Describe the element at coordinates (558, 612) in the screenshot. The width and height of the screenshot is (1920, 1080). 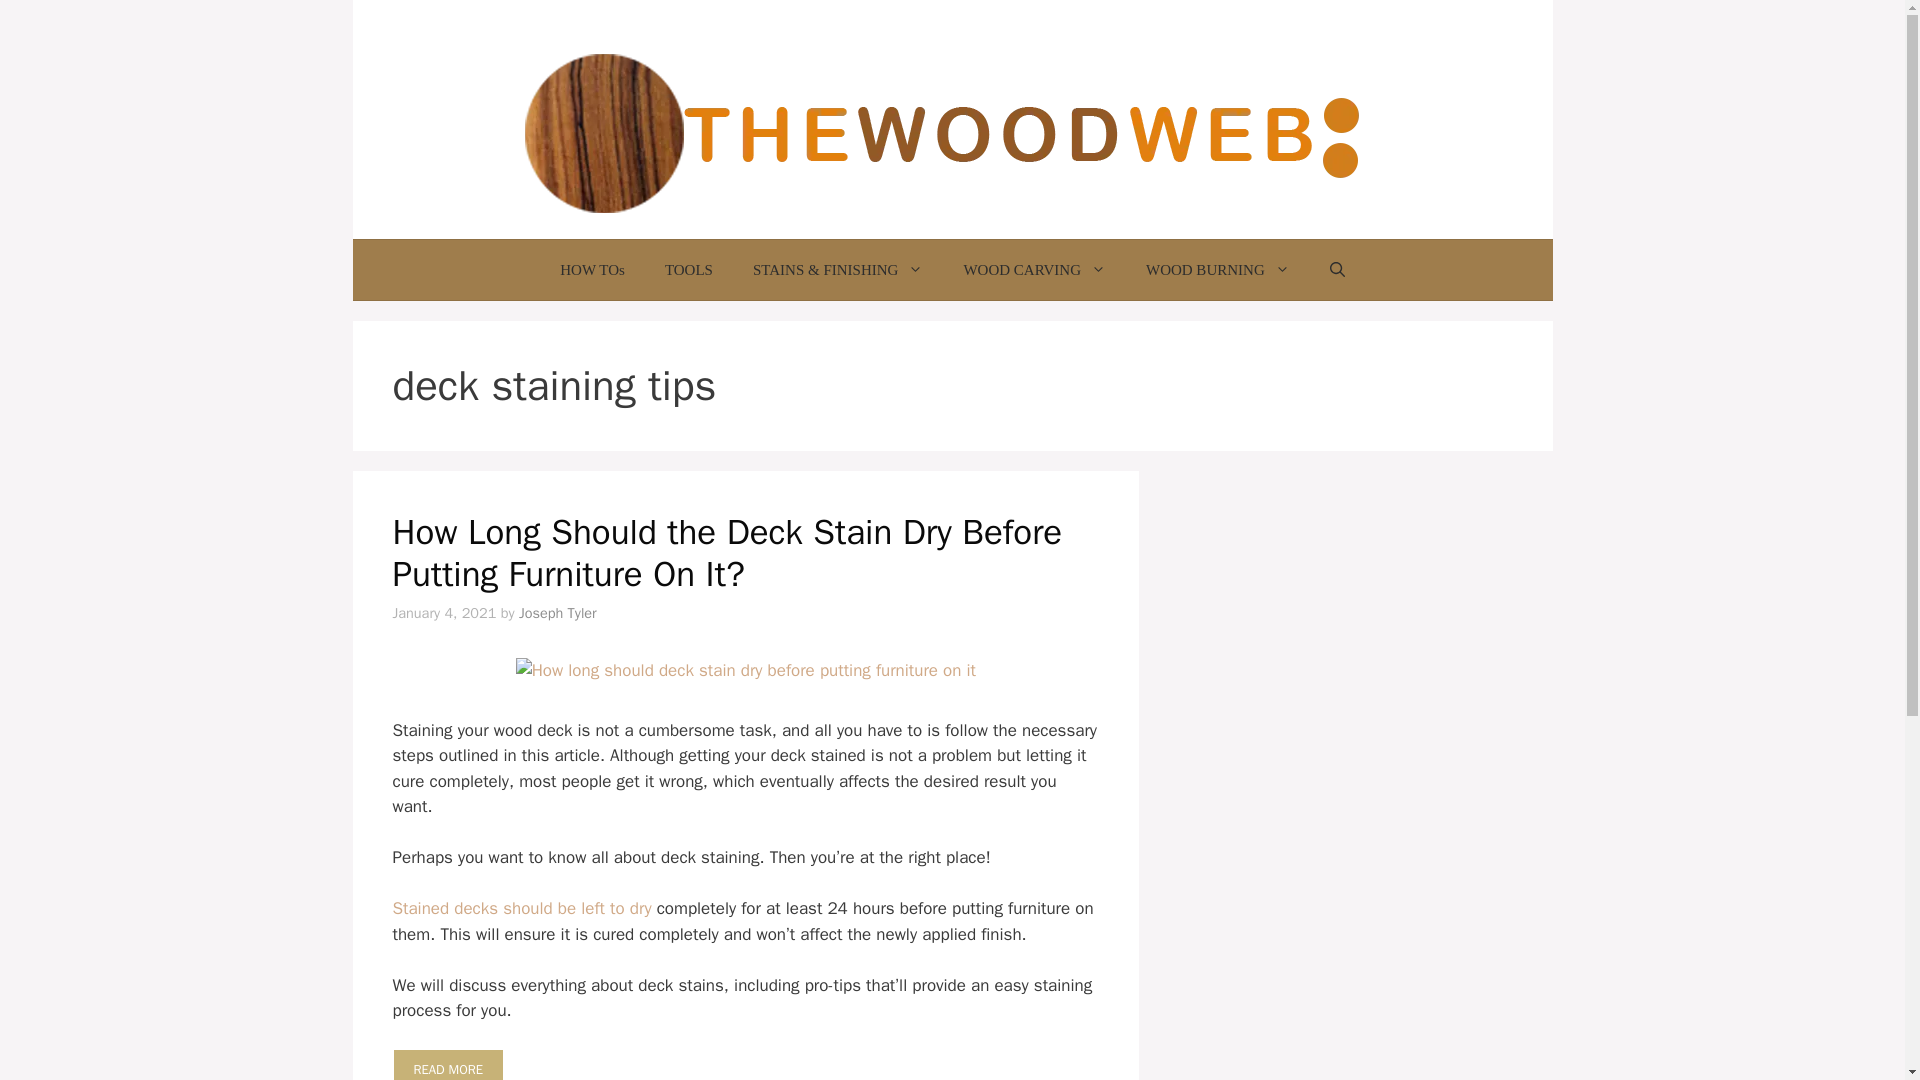
I see `View all posts by Joseph Tyler` at that location.